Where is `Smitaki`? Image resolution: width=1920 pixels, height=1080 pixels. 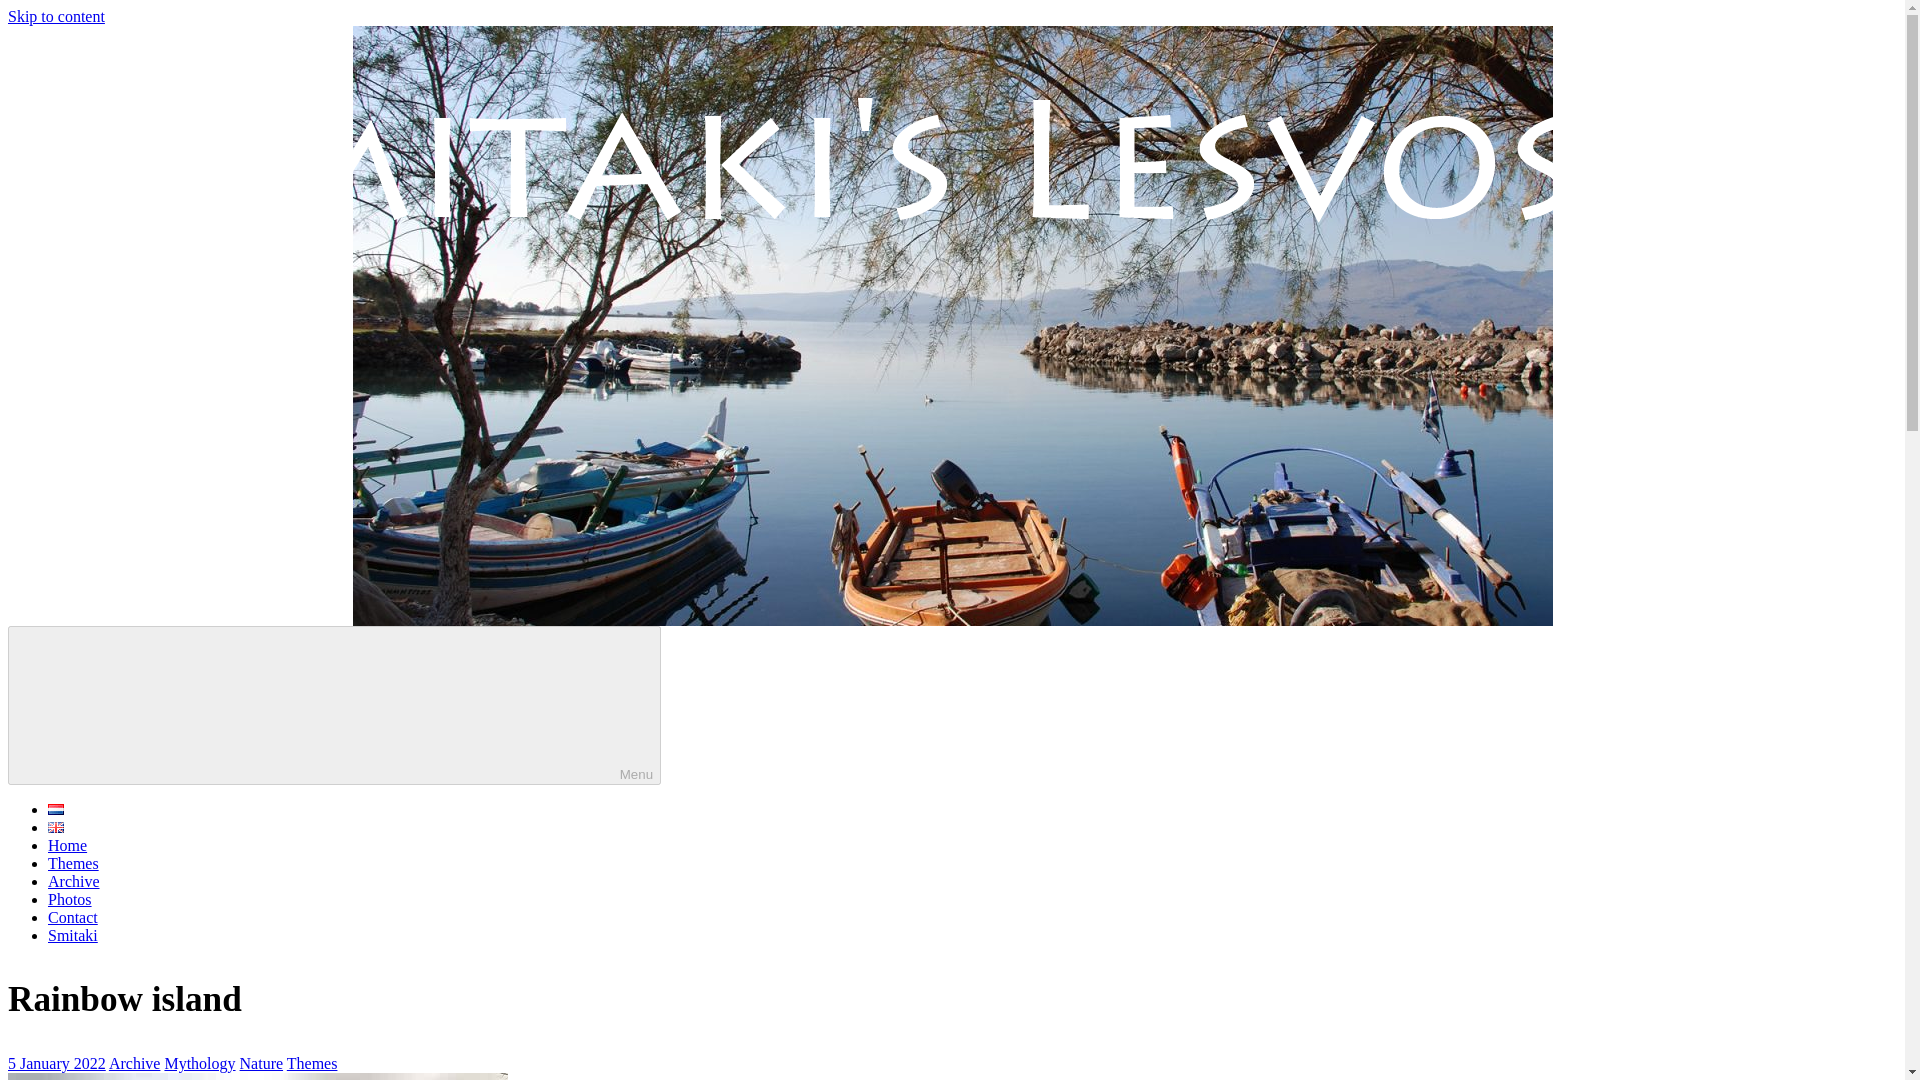 Smitaki is located at coordinates (72, 934).